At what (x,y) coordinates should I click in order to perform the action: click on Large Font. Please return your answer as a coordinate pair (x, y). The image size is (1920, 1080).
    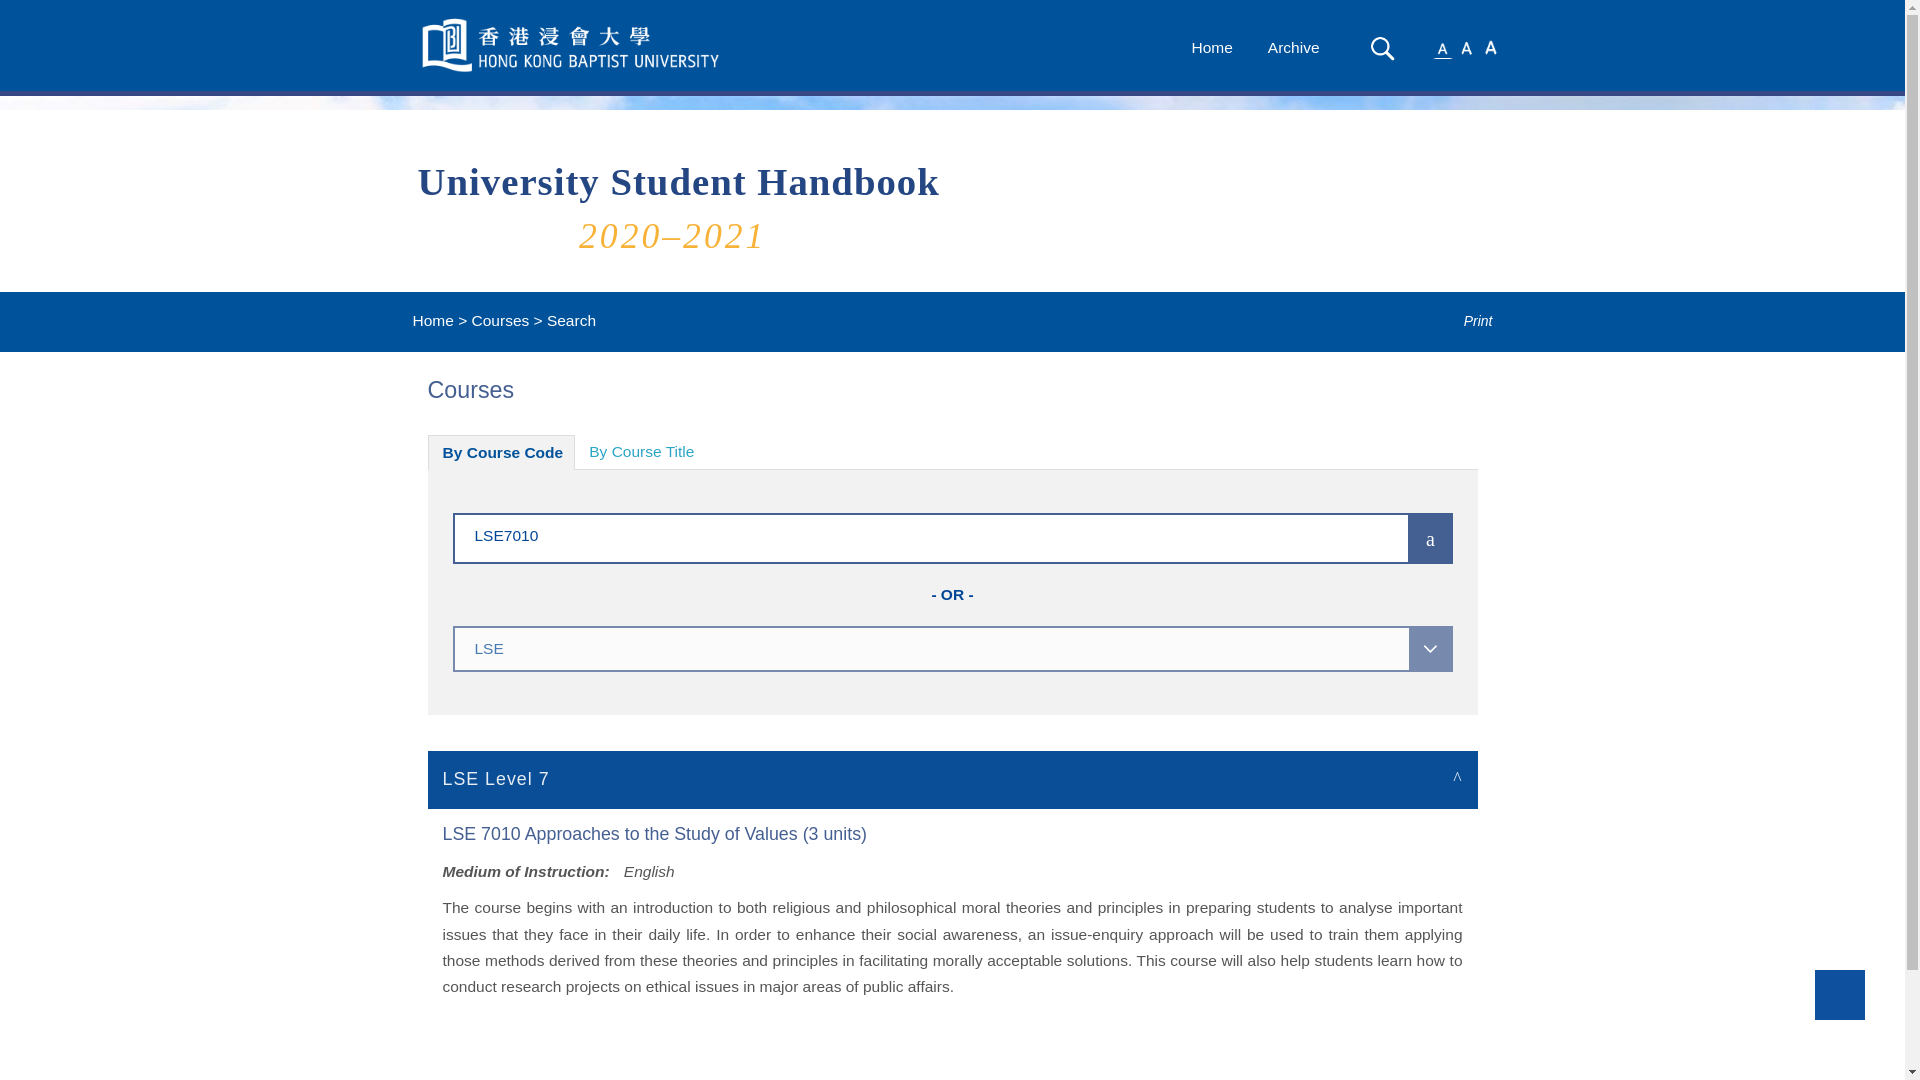
    Looking at the image, I should click on (1490, 46).